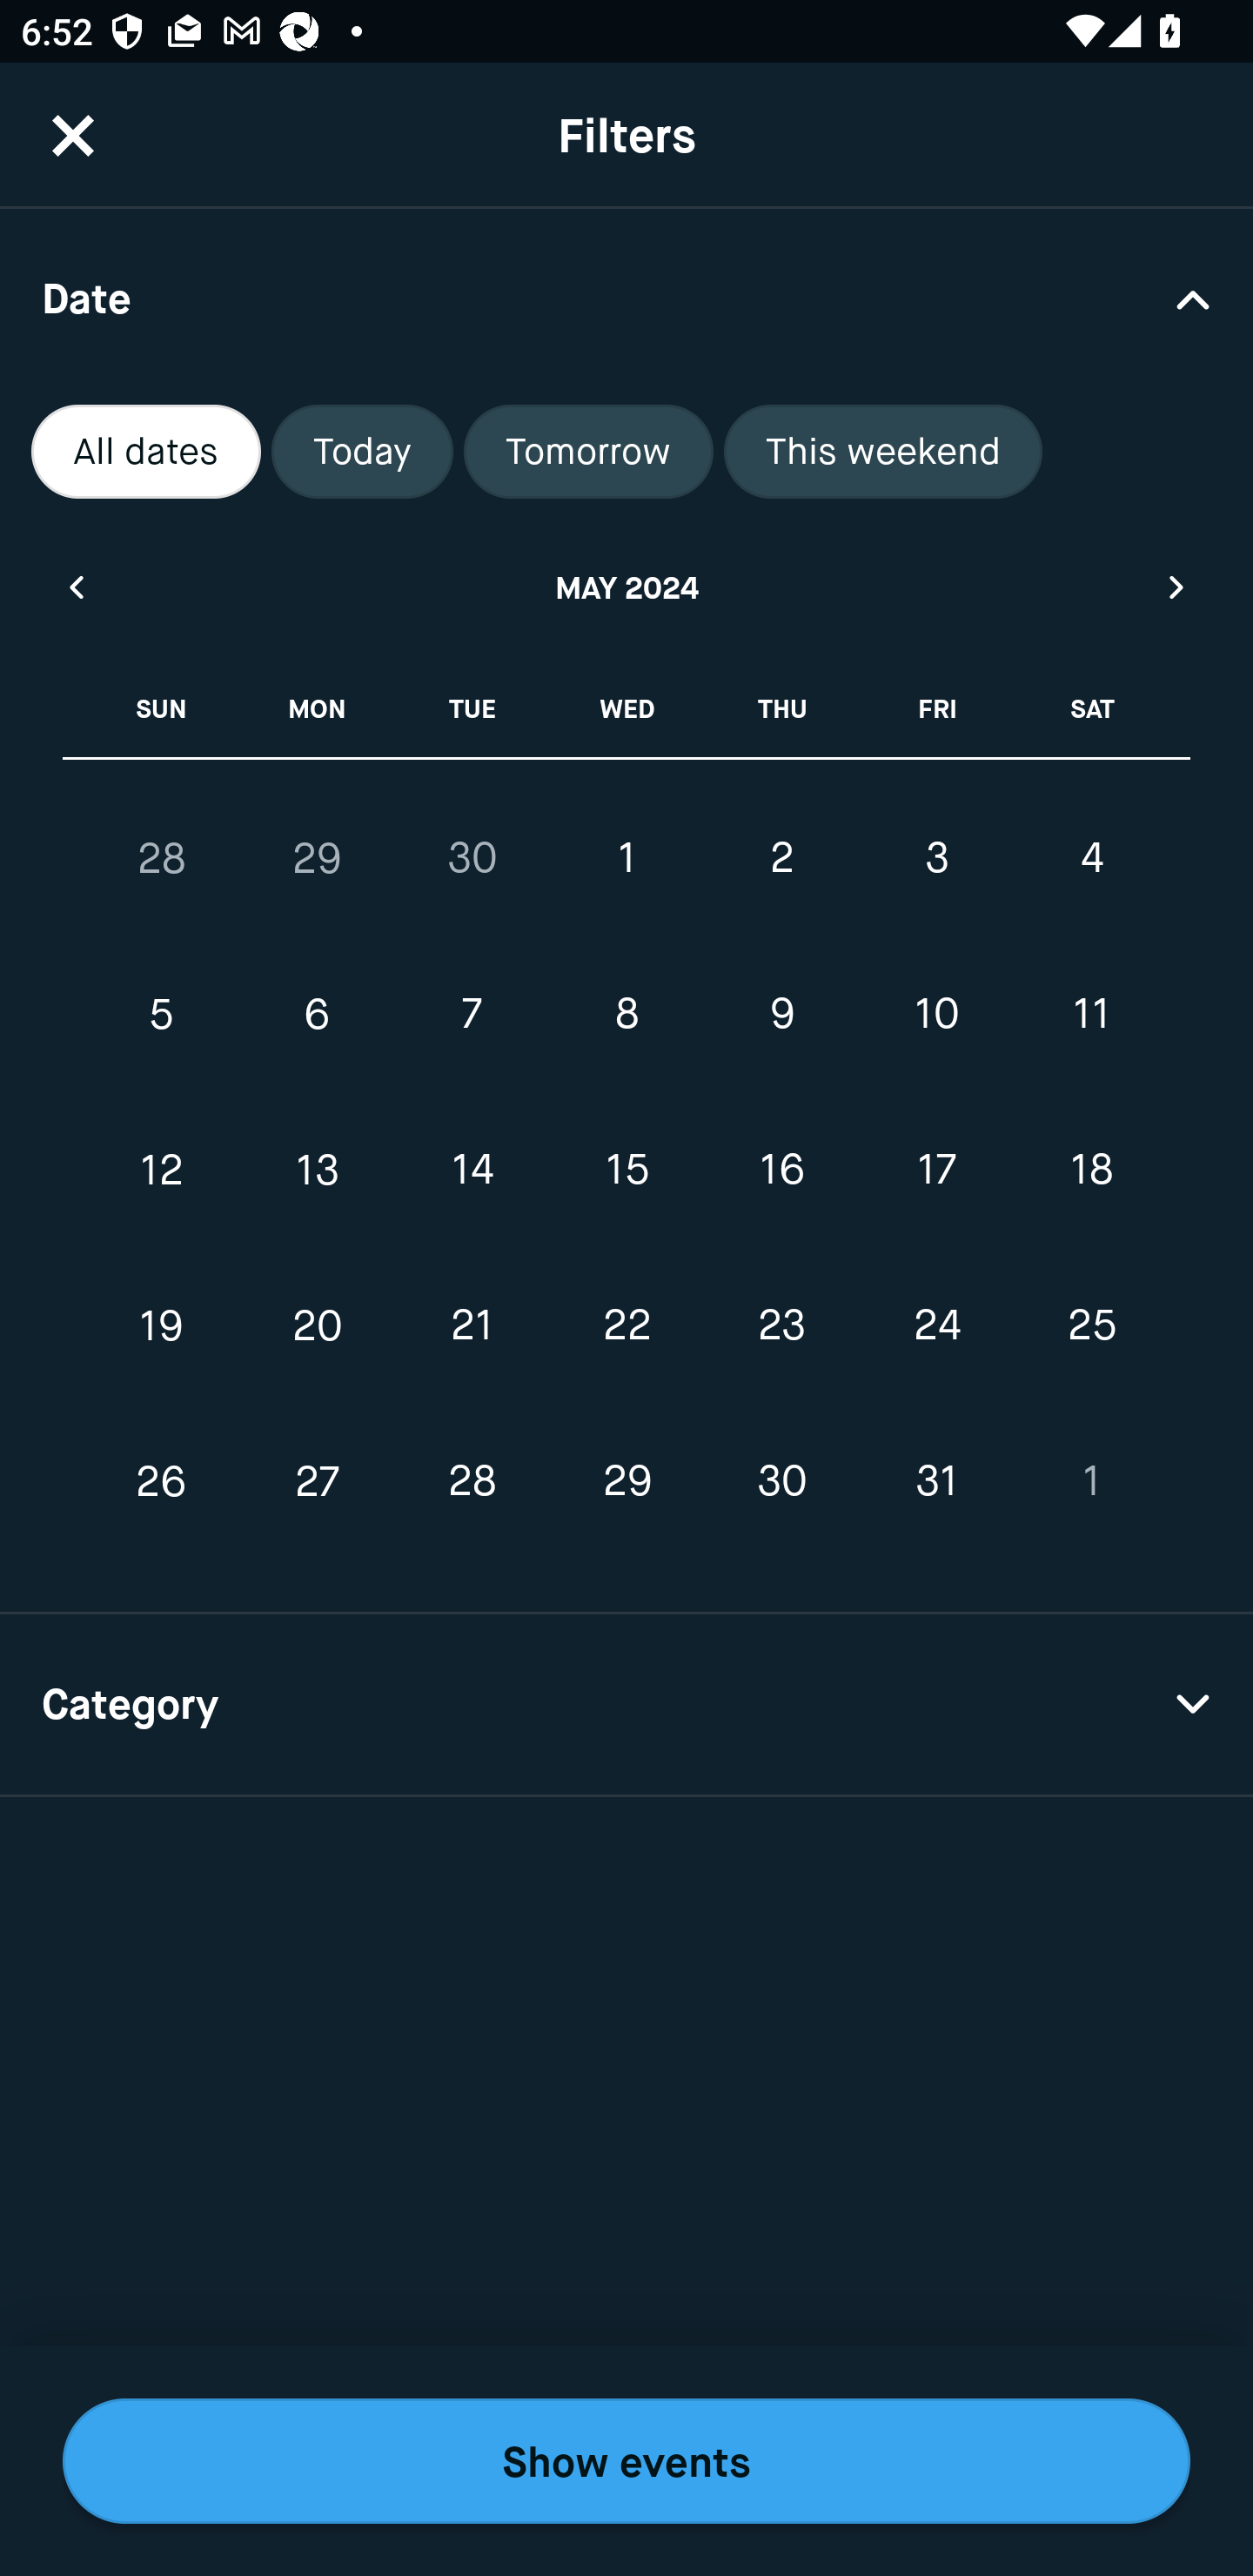  I want to click on 25, so click(1091, 1325).